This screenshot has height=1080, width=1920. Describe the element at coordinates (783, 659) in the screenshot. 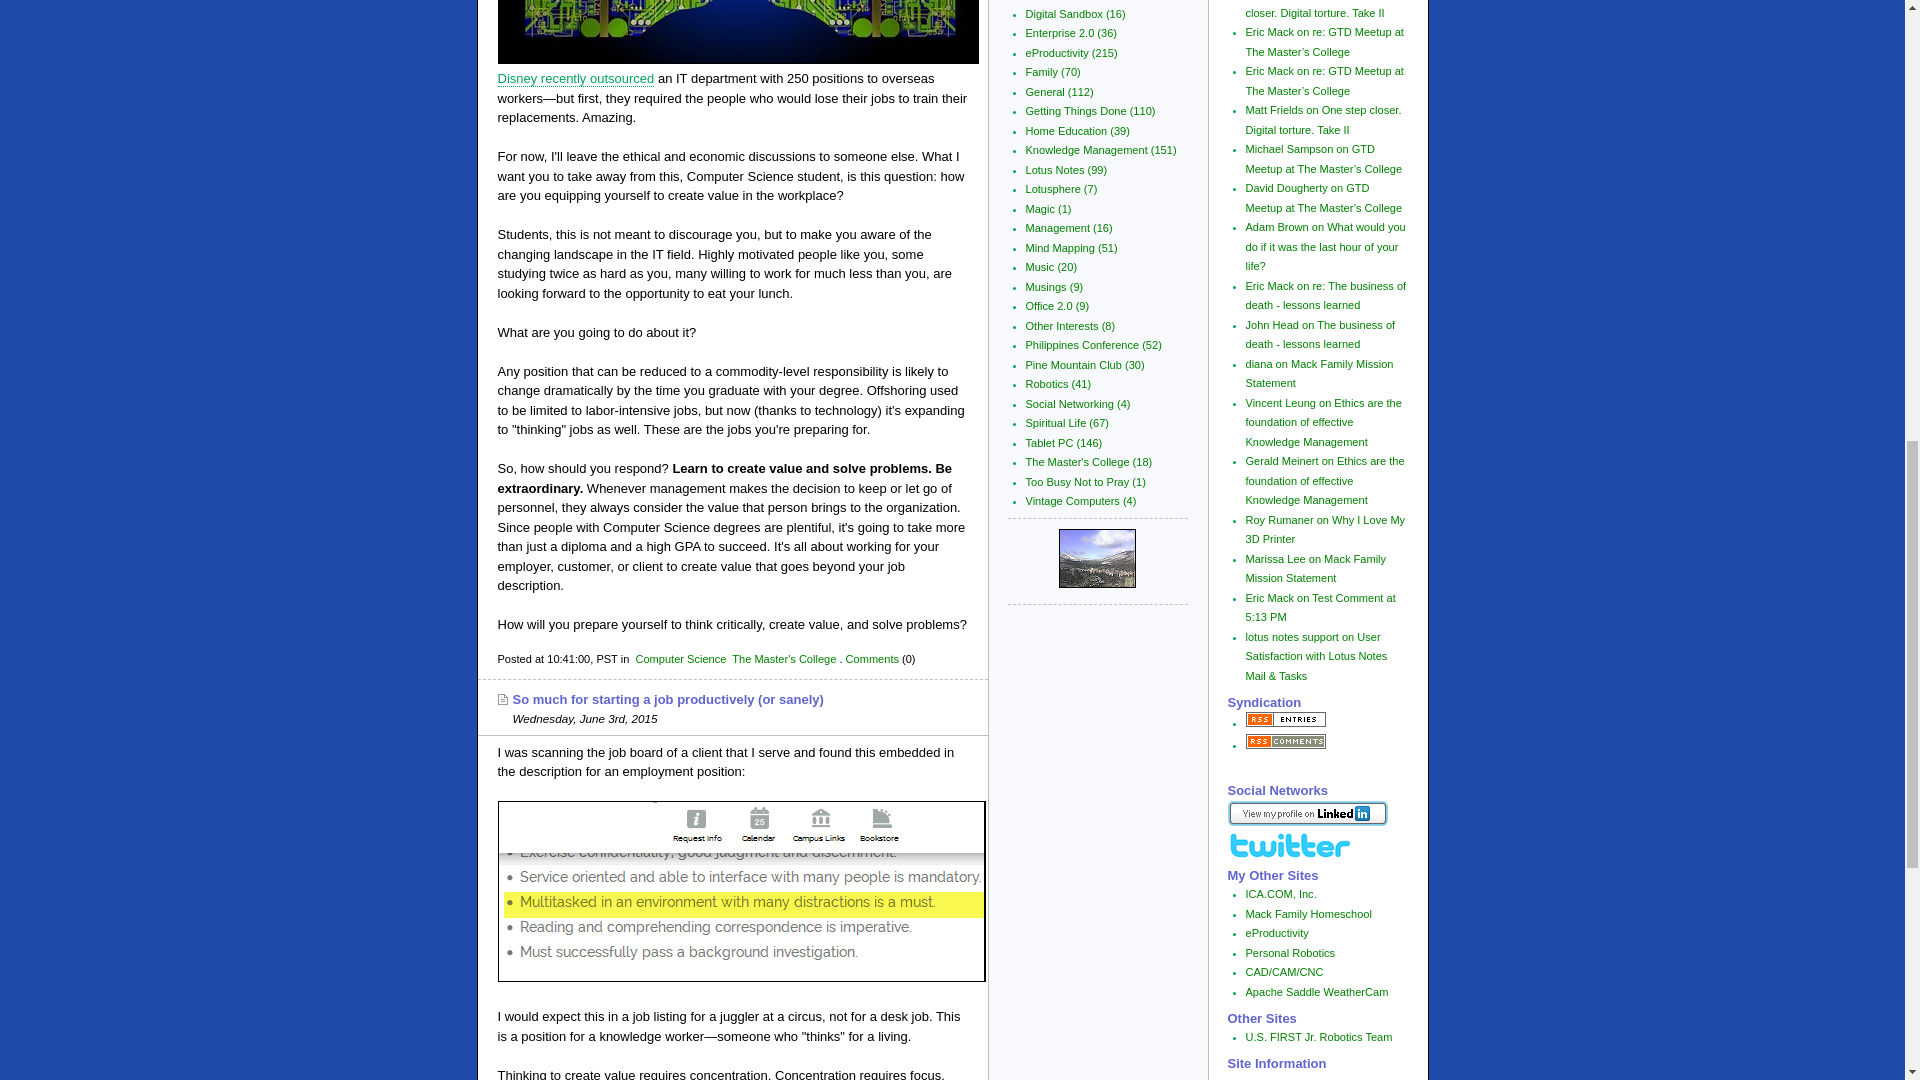

I see `Category: The Master's College` at that location.